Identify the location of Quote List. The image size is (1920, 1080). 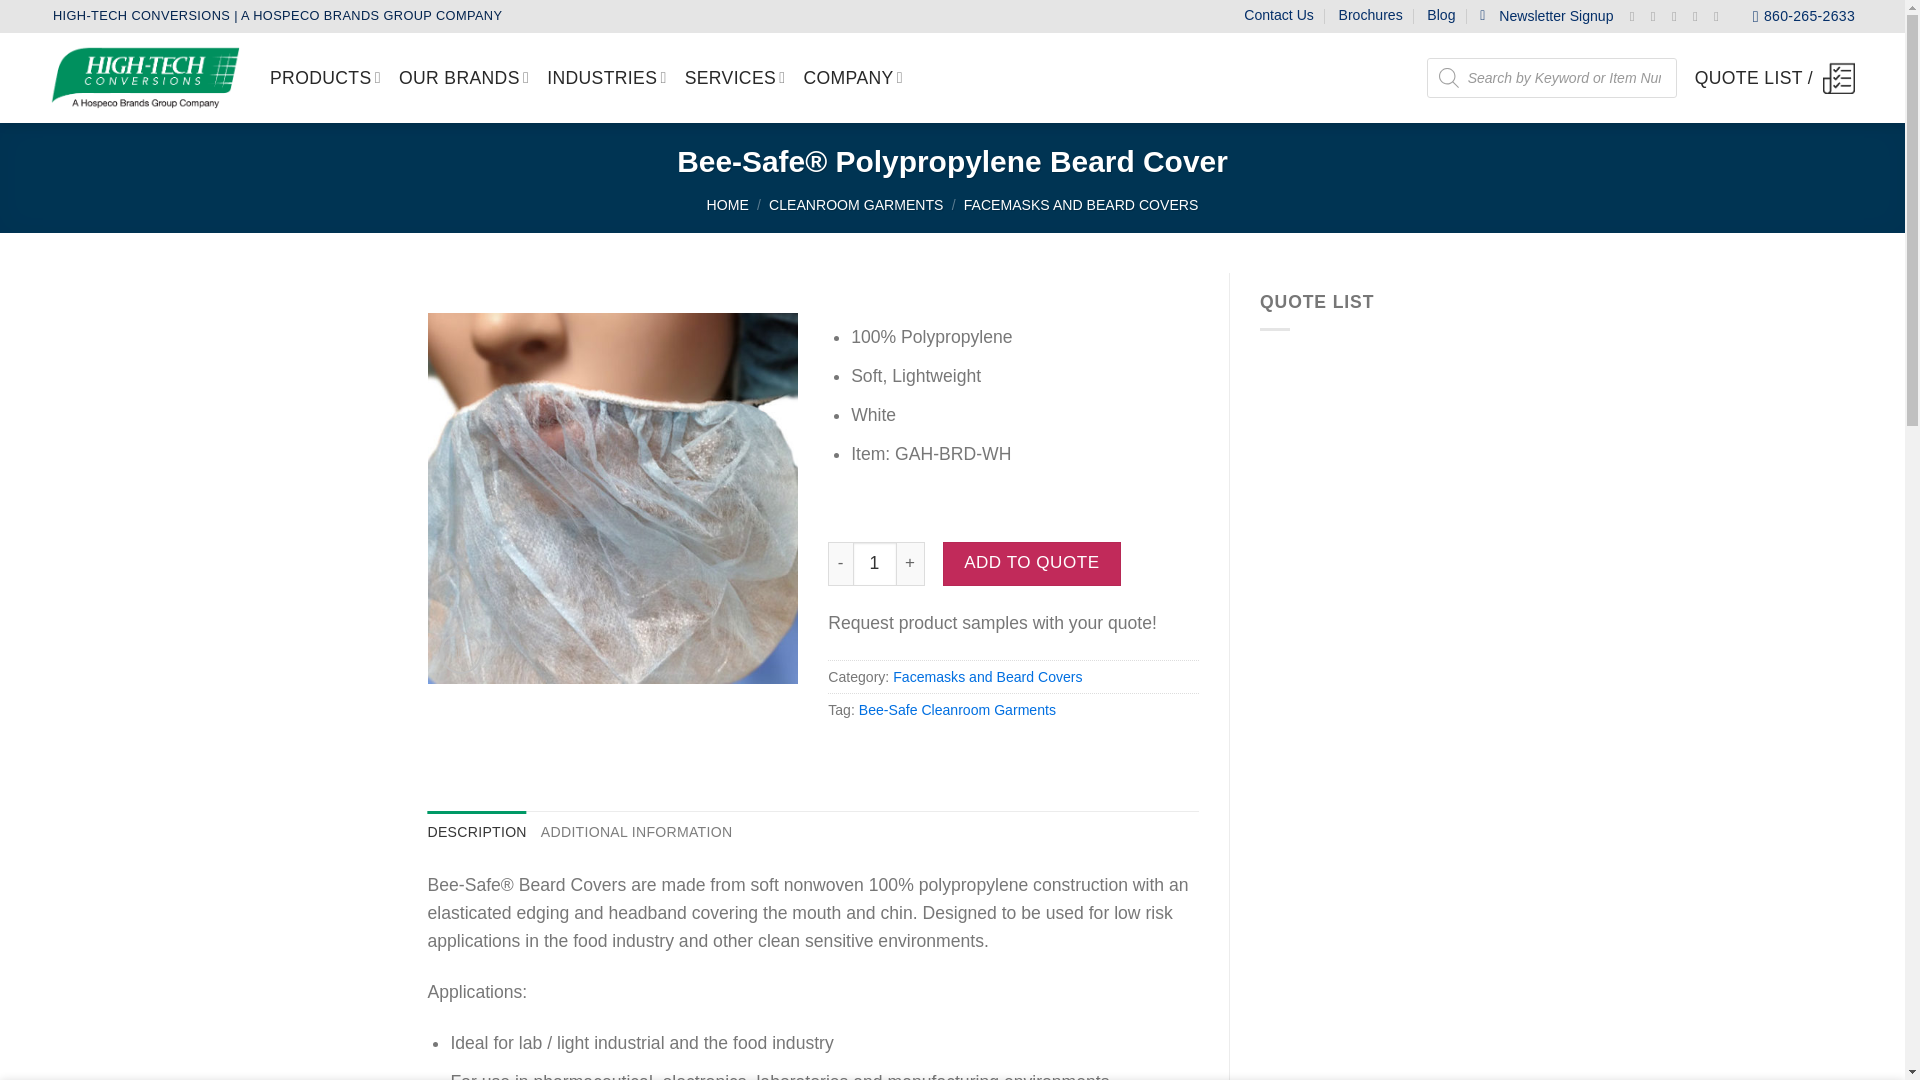
(1774, 77).